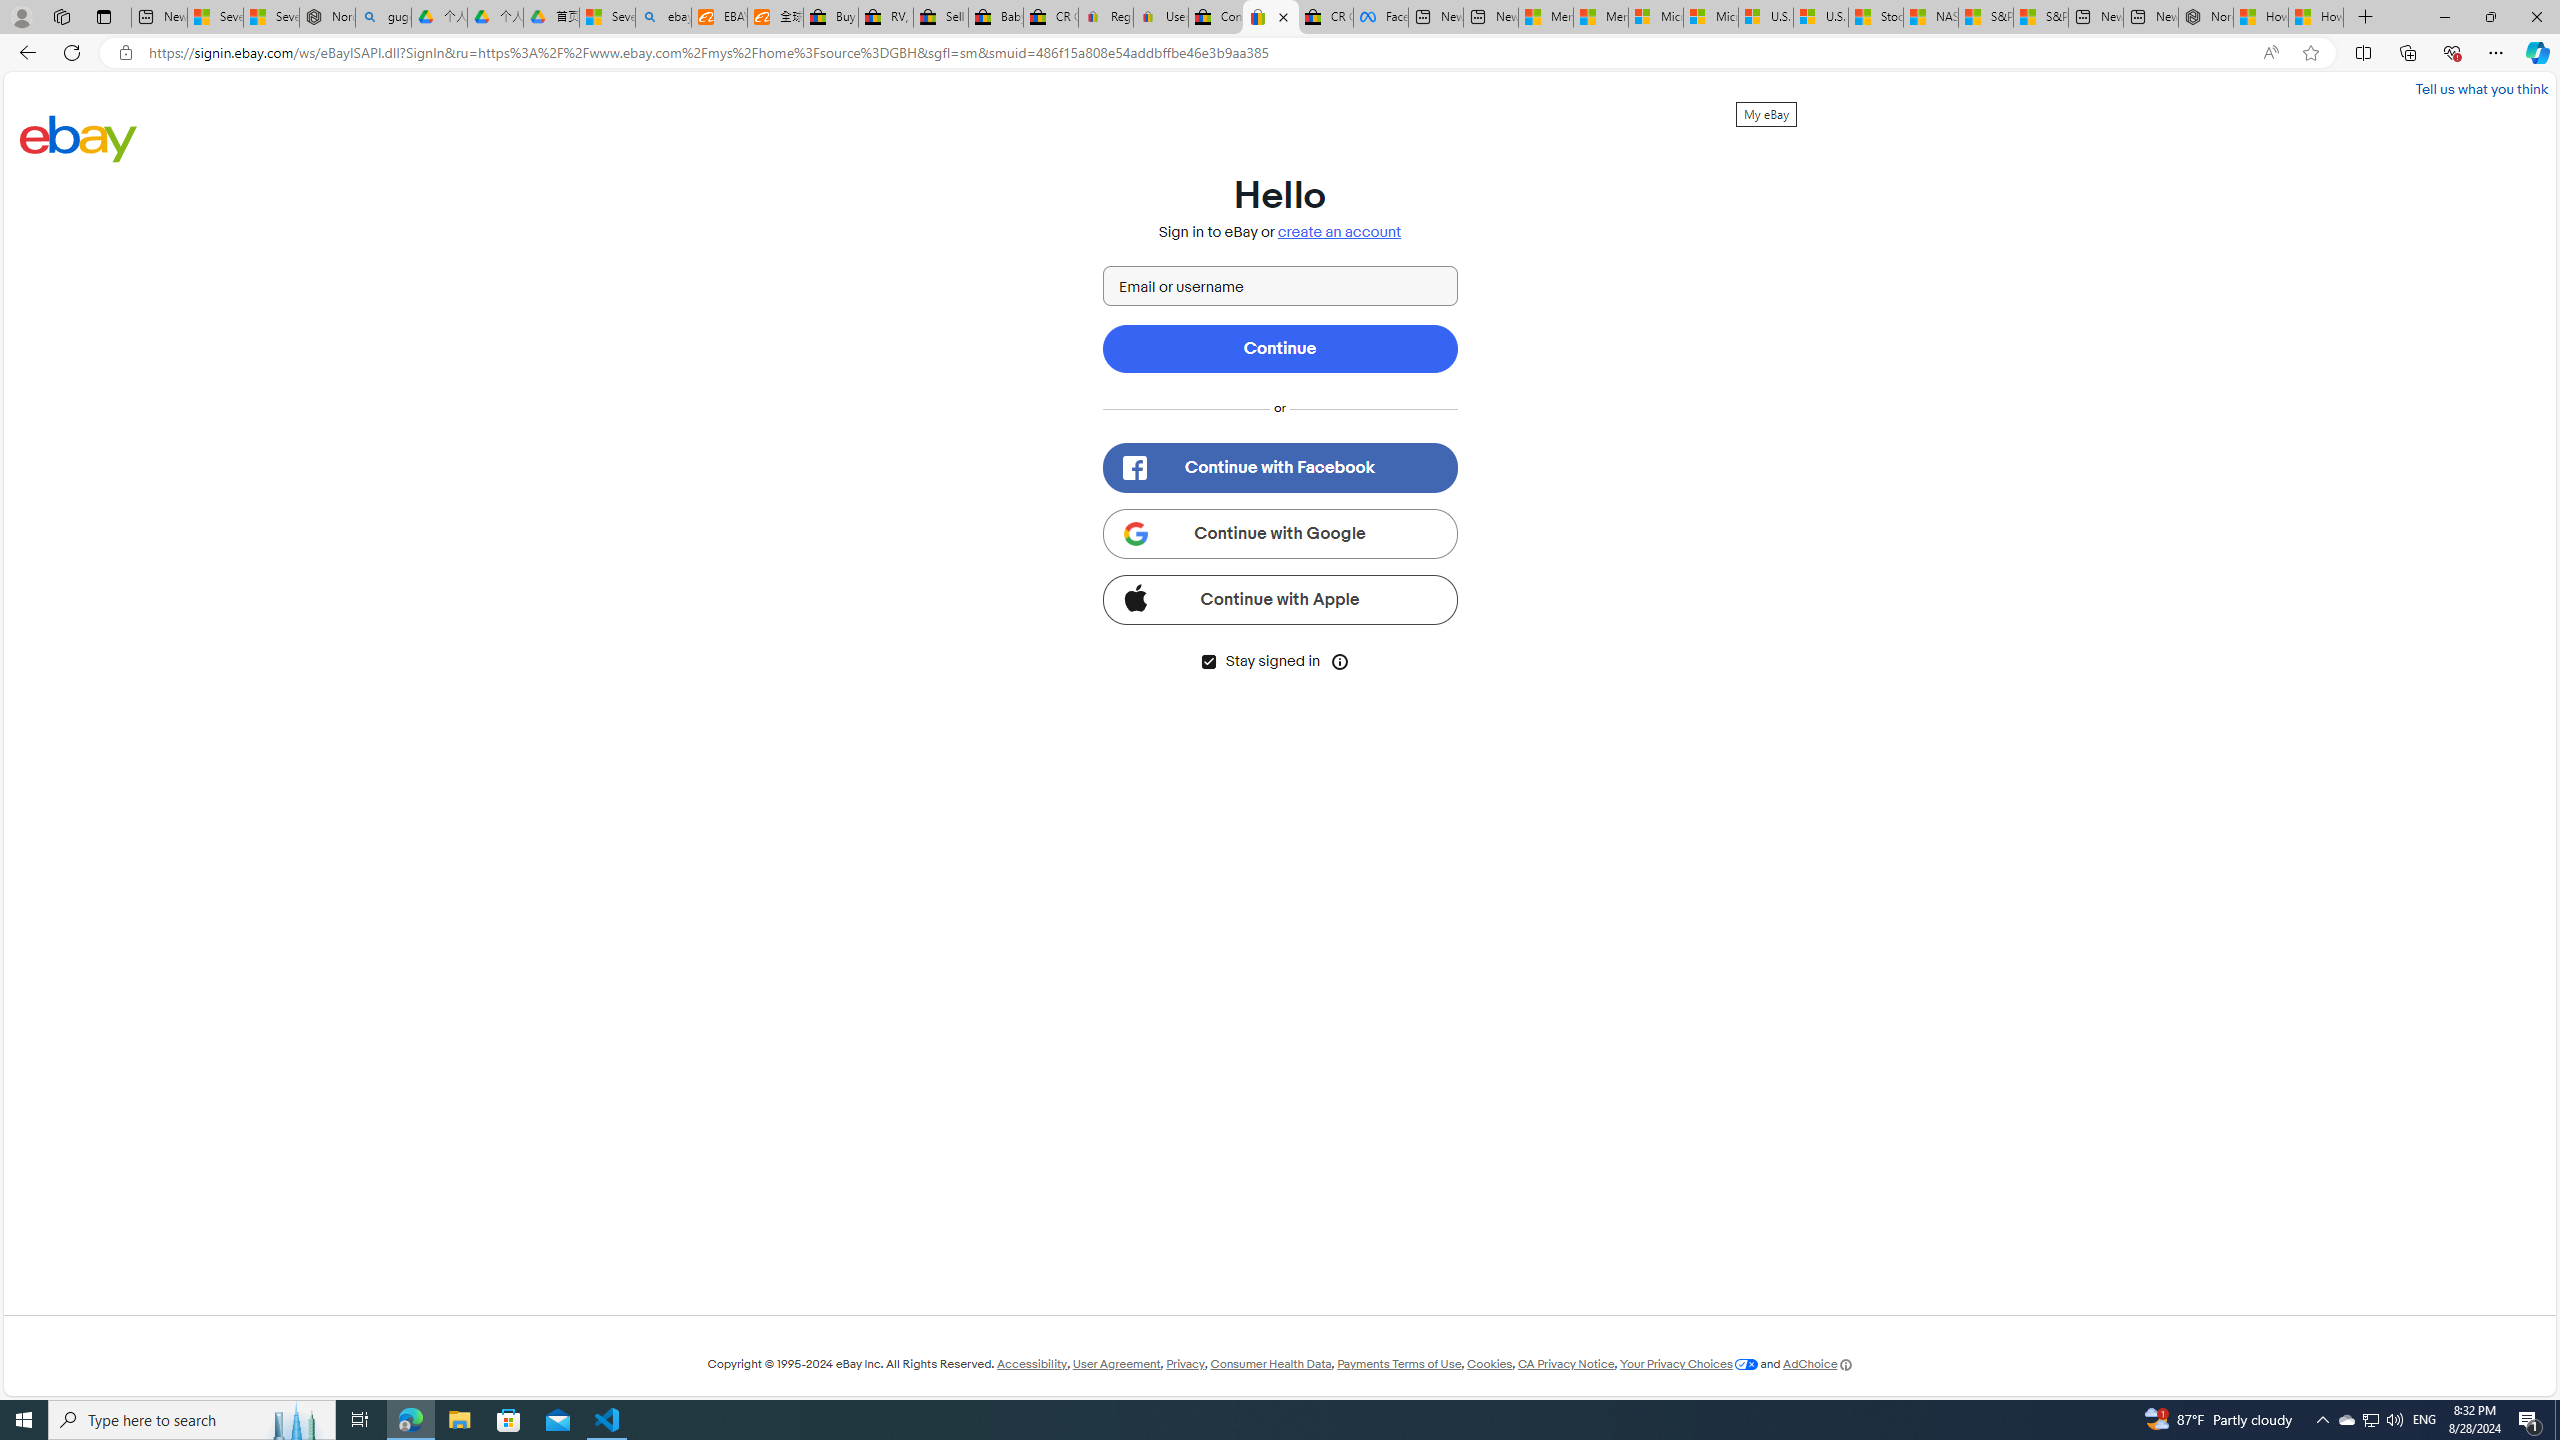 Image resolution: width=2560 pixels, height=1440 pixels. Describe the element at coordinates (1134, 596) in the screenshot. I see `Class: apple-icon` at that location.